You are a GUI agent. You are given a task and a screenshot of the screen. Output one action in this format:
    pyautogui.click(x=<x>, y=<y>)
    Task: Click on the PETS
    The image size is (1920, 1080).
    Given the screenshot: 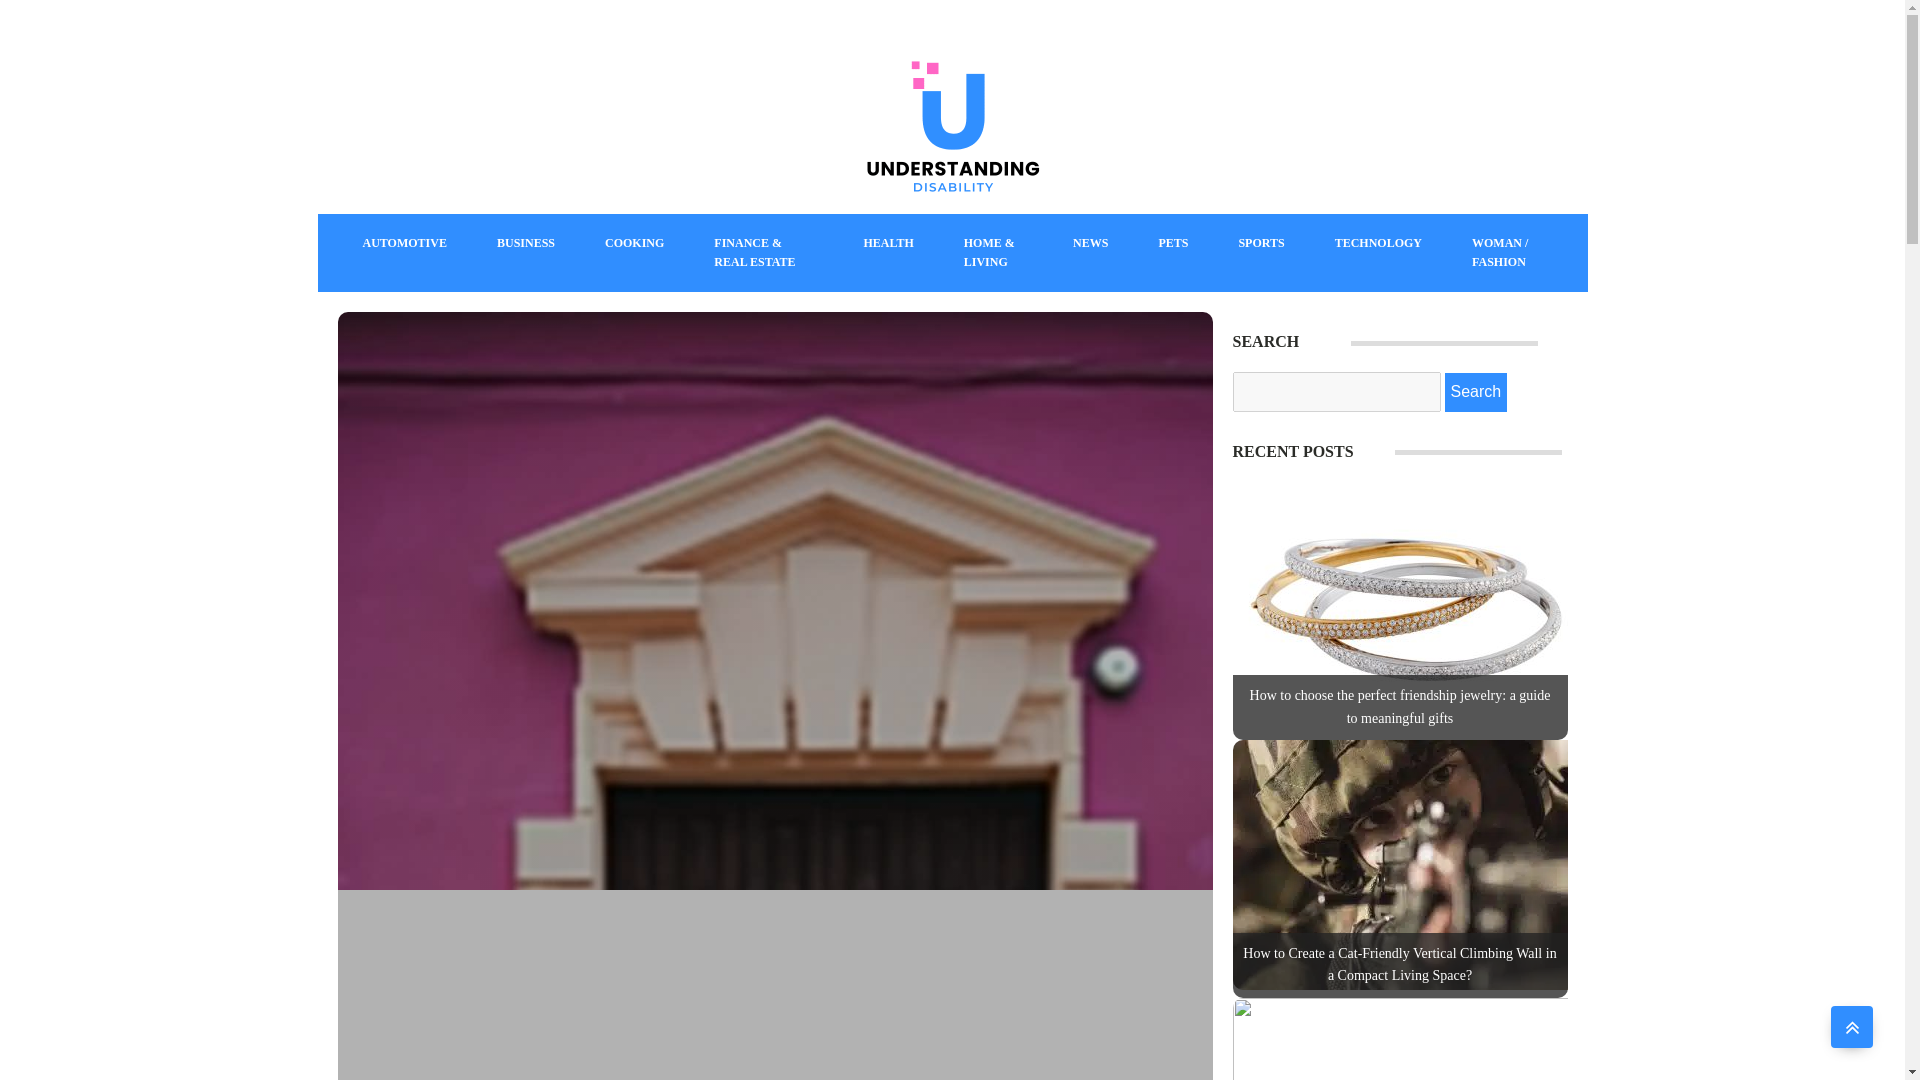 What is the action you would take?
    pyautogui.click(x=1172, y=243)
    